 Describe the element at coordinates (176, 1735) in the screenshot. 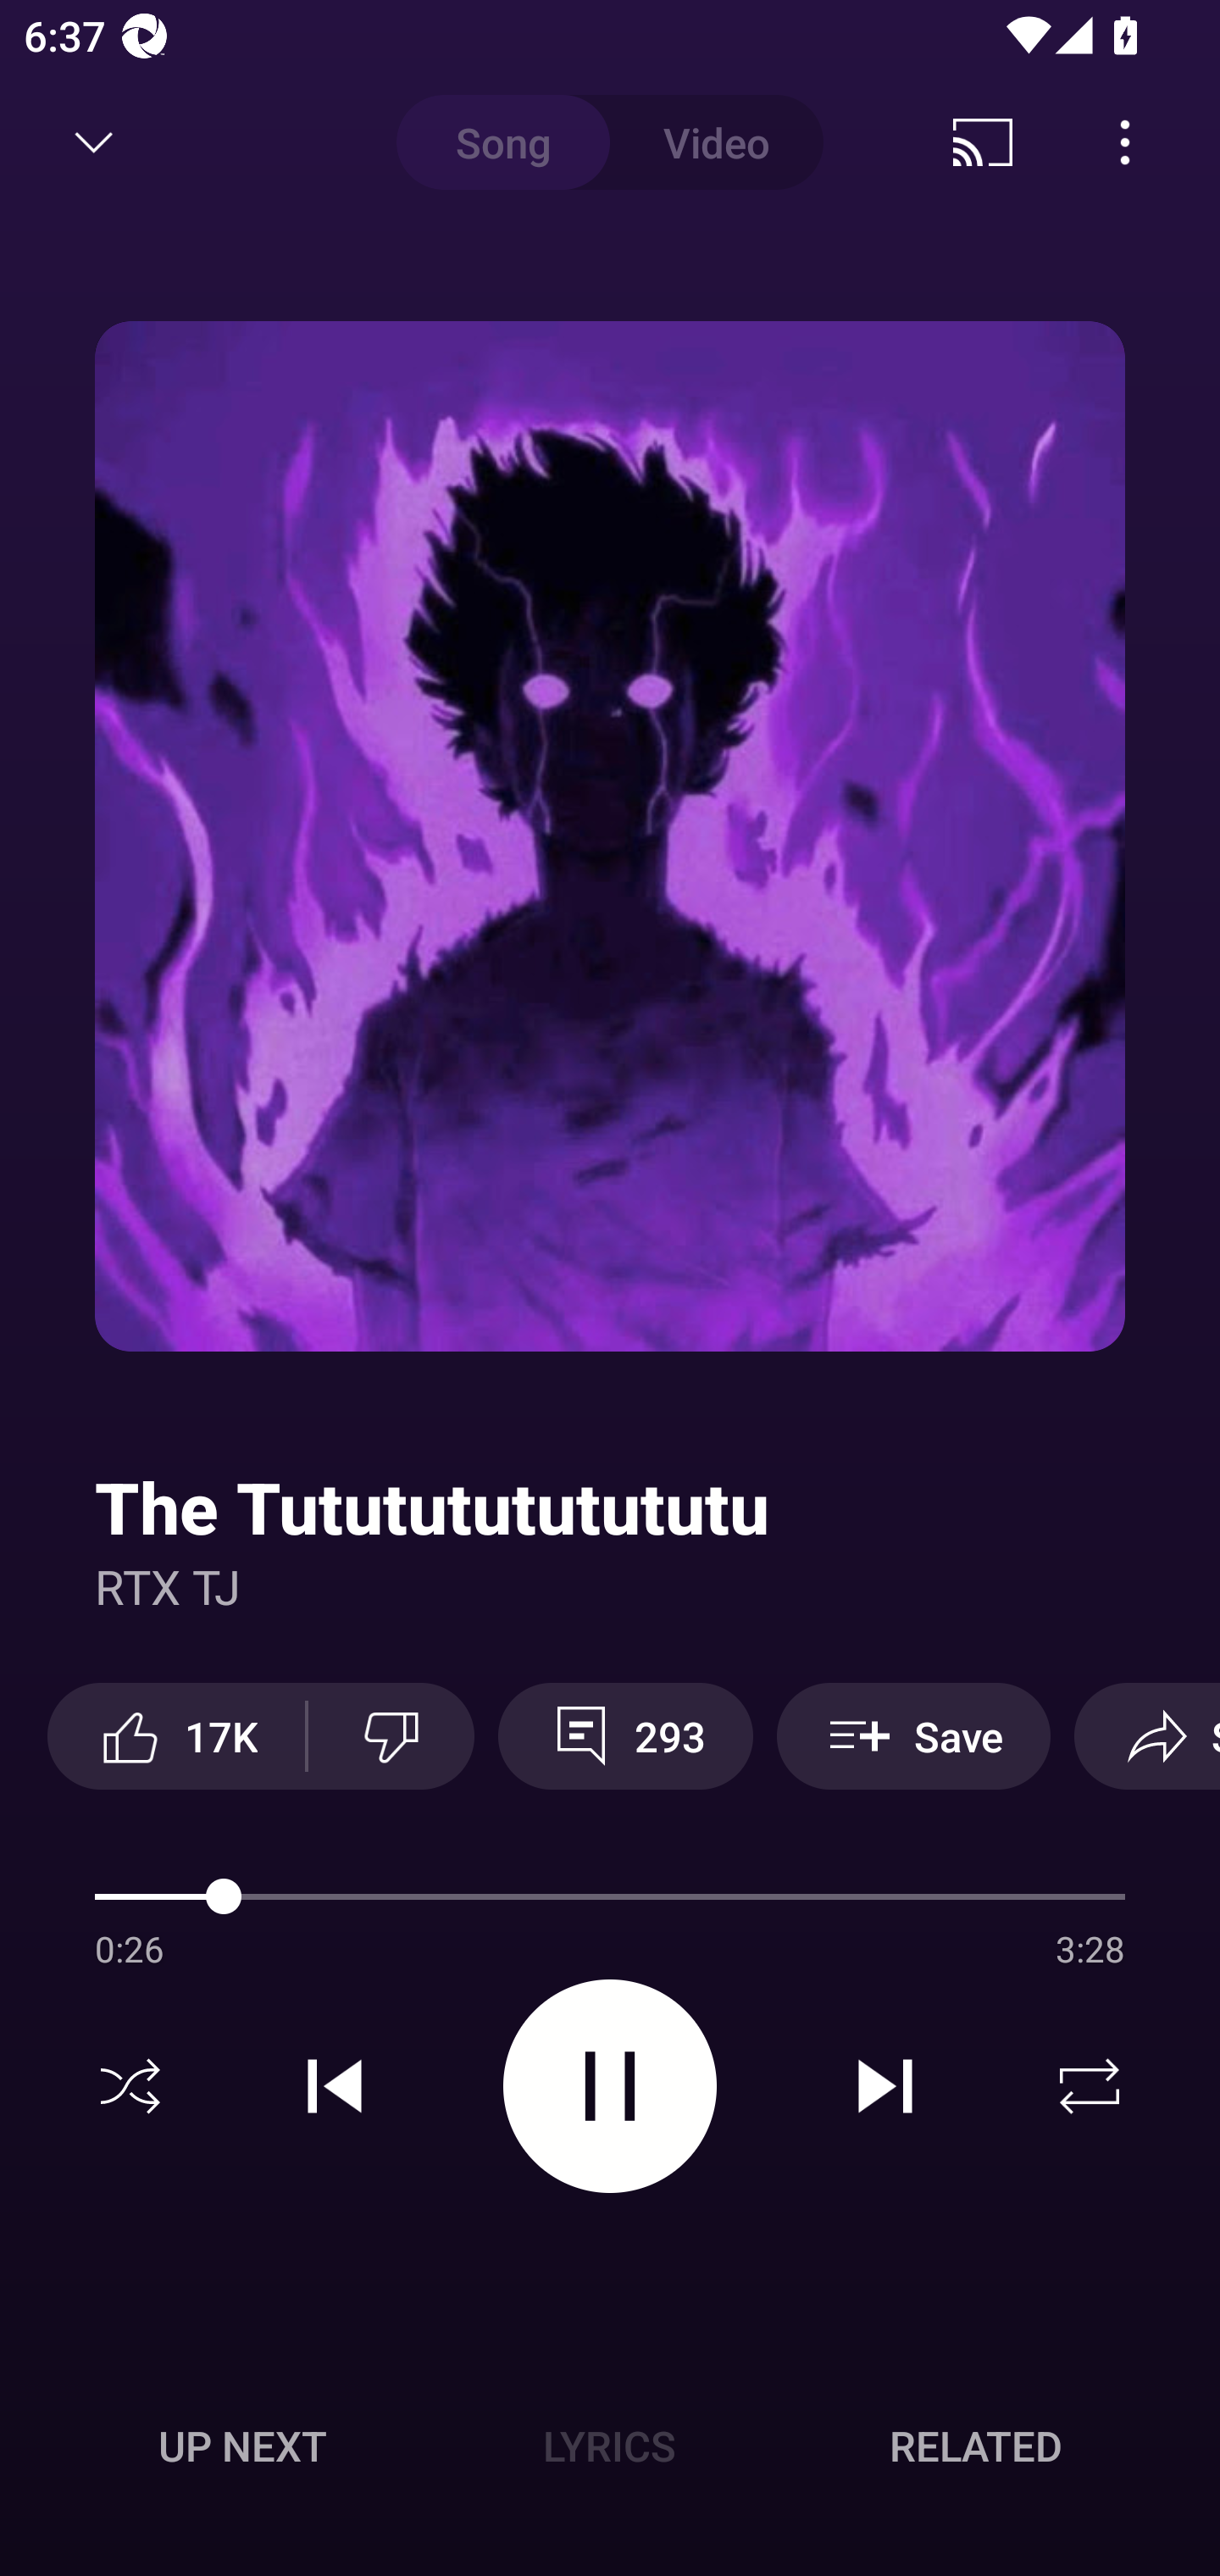

I see `17K like this video along with 17,364 other people` at that location.